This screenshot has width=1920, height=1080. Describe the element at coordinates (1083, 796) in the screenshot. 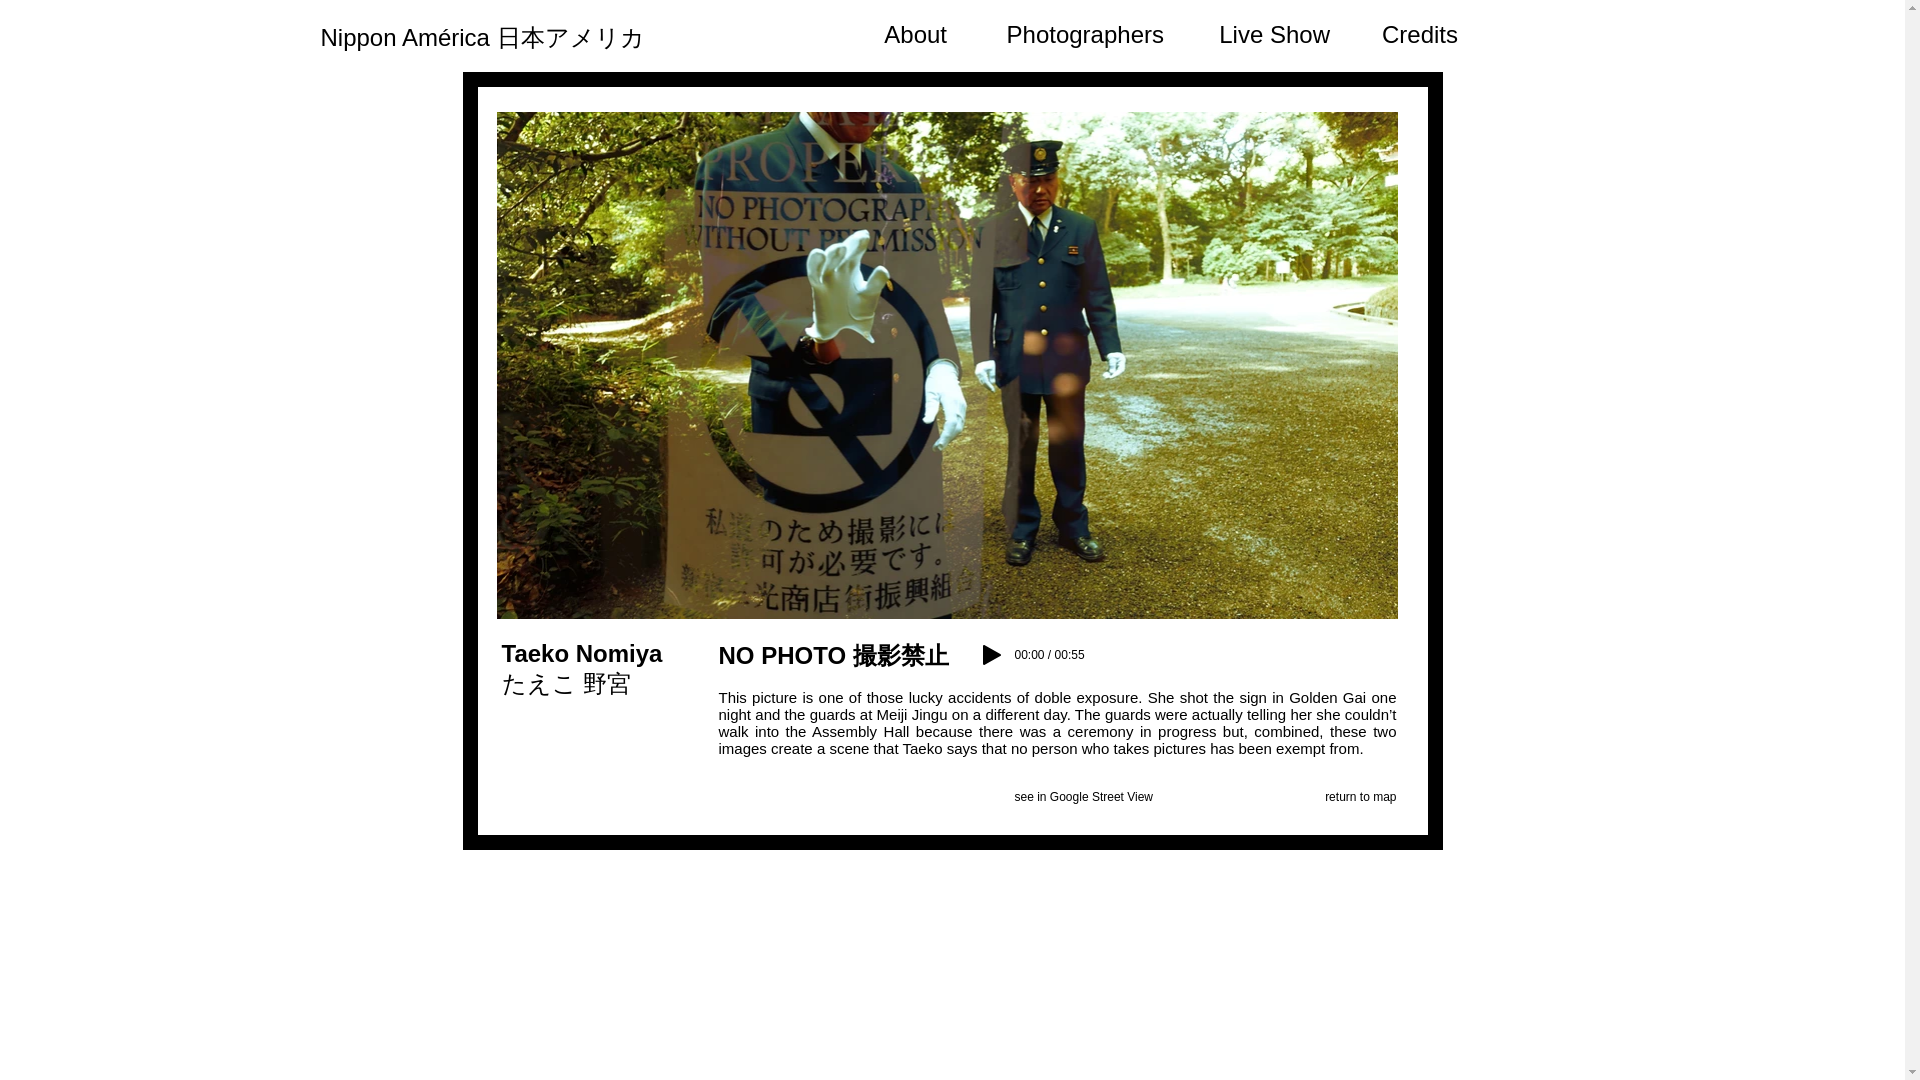

I see `see in Google Street View` at that location.